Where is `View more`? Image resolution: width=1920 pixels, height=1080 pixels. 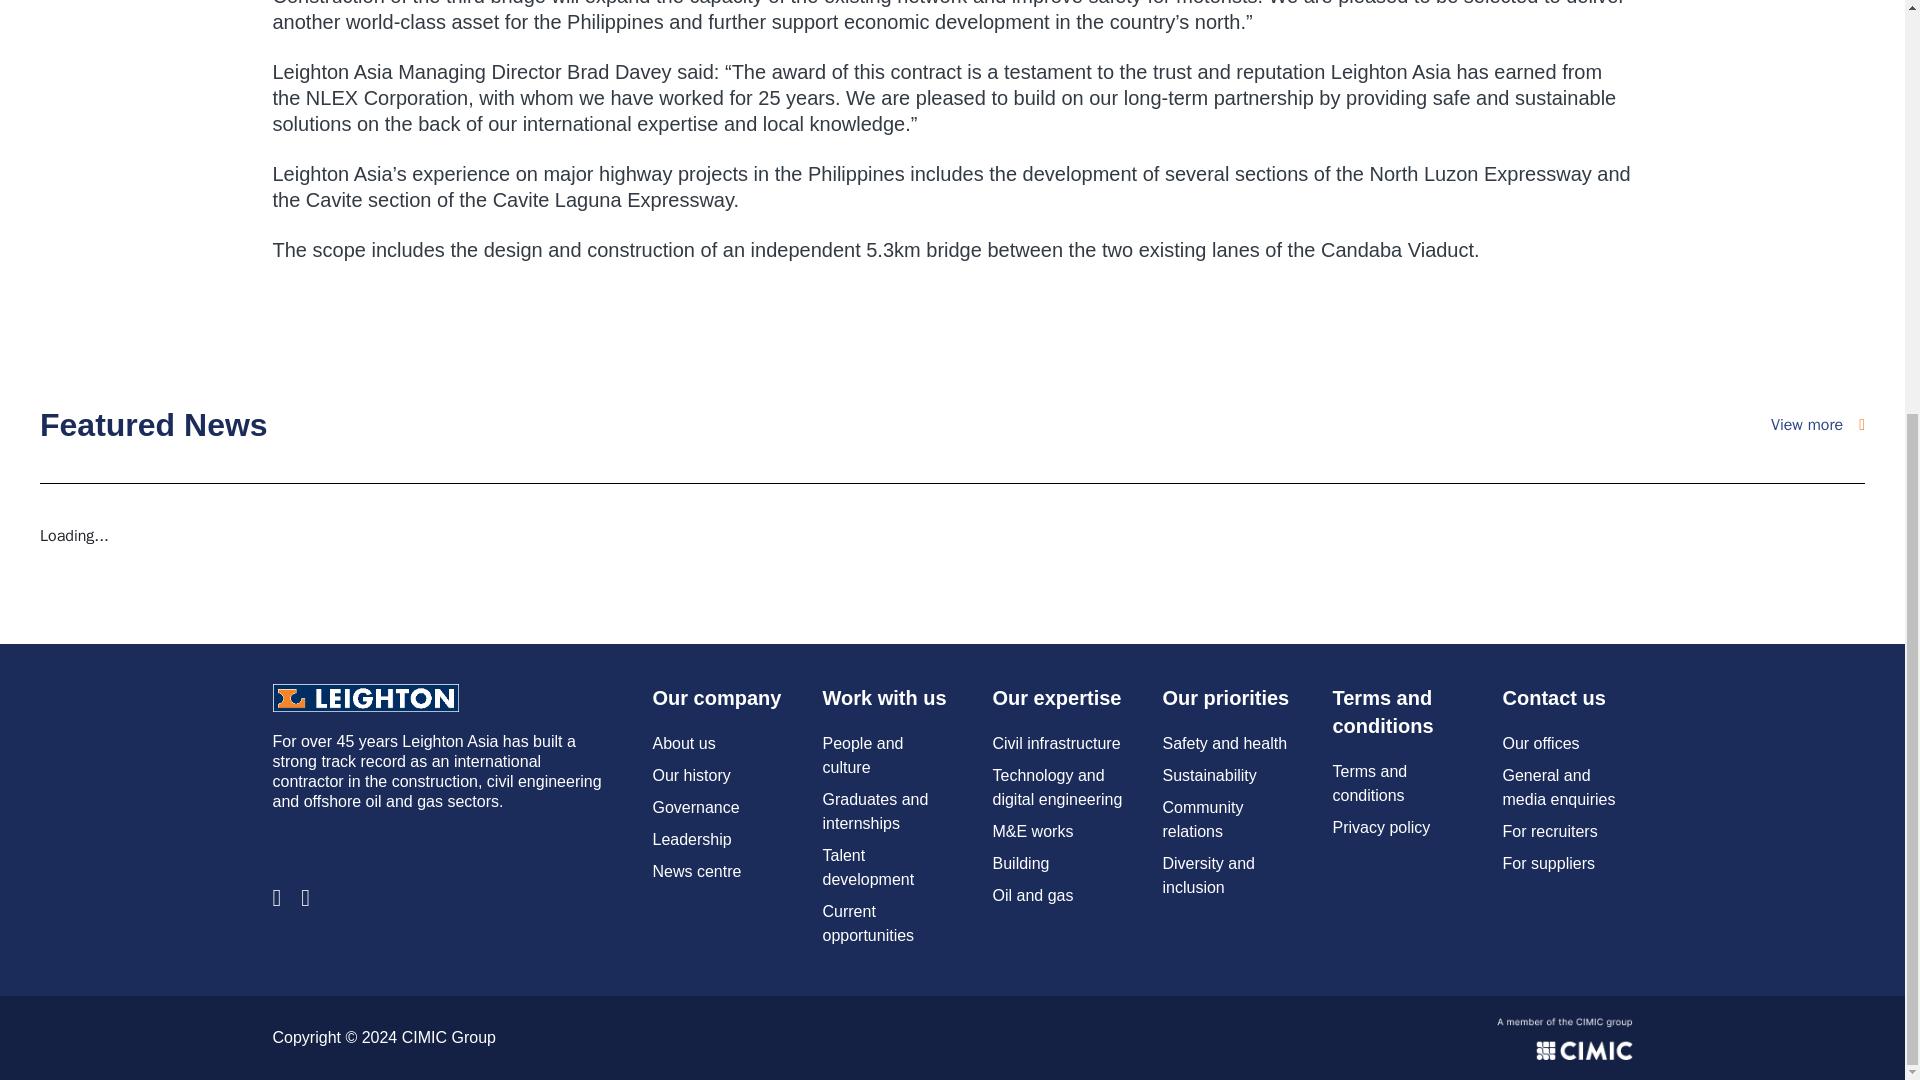 View more is located at coordinates (1817, 424).